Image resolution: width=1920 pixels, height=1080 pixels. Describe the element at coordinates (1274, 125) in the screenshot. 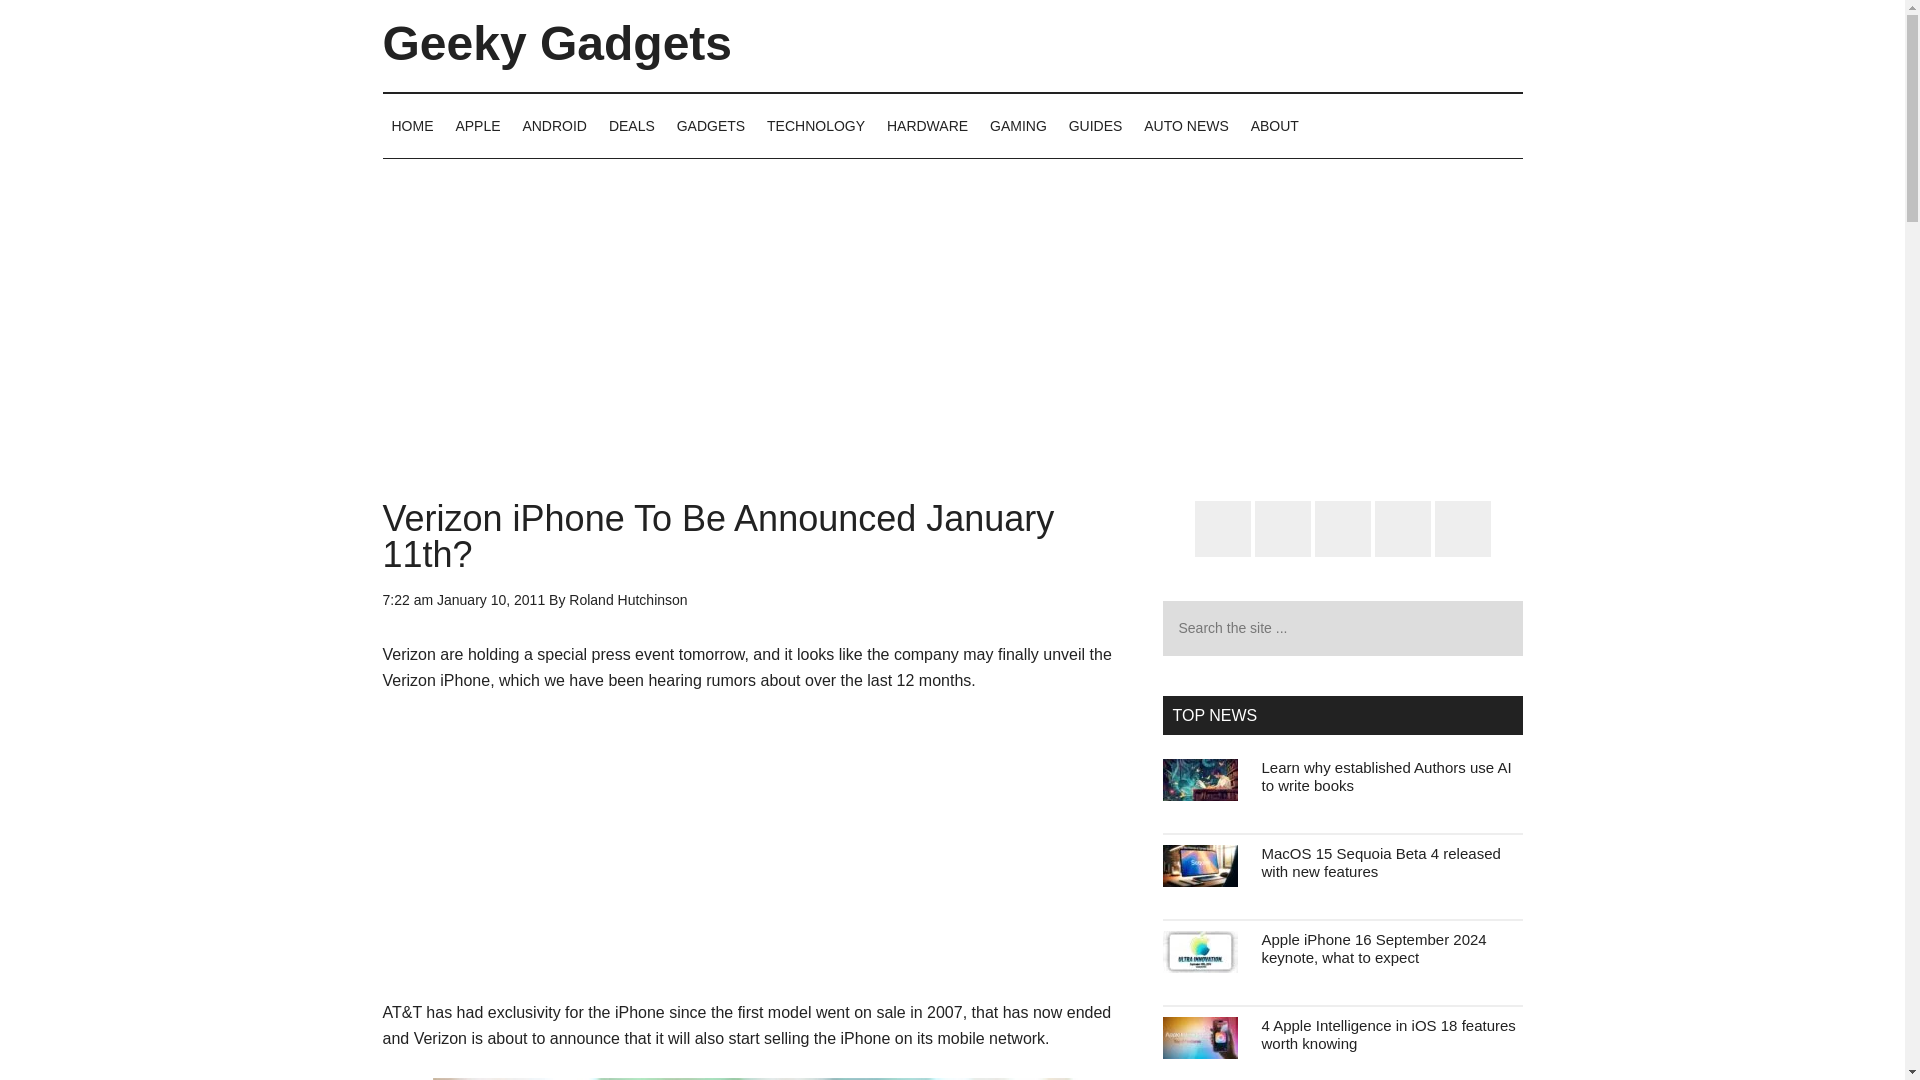

I see `About Geeky Gadgets` at that location.